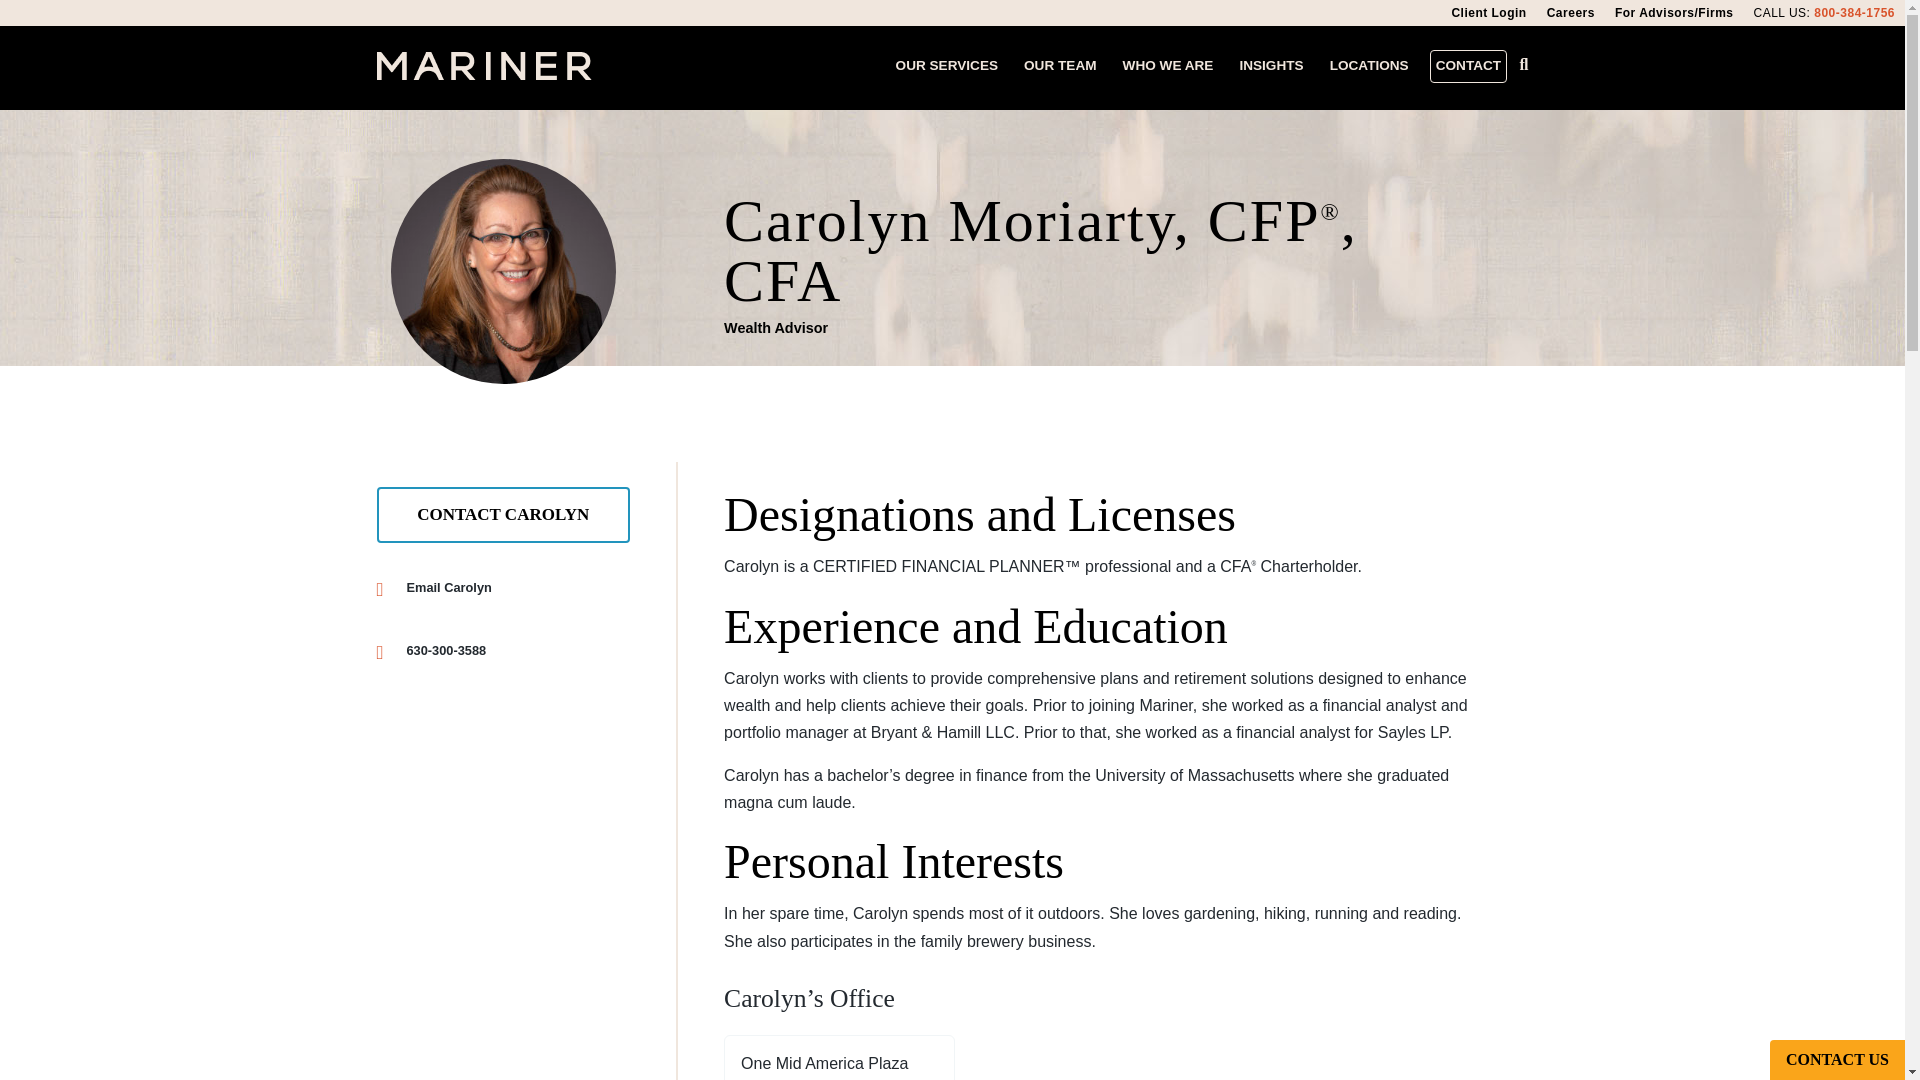 The width and height of the screenshot is (1920, 1080). I want to click on OUR SERVICES, so click(1488, 13).